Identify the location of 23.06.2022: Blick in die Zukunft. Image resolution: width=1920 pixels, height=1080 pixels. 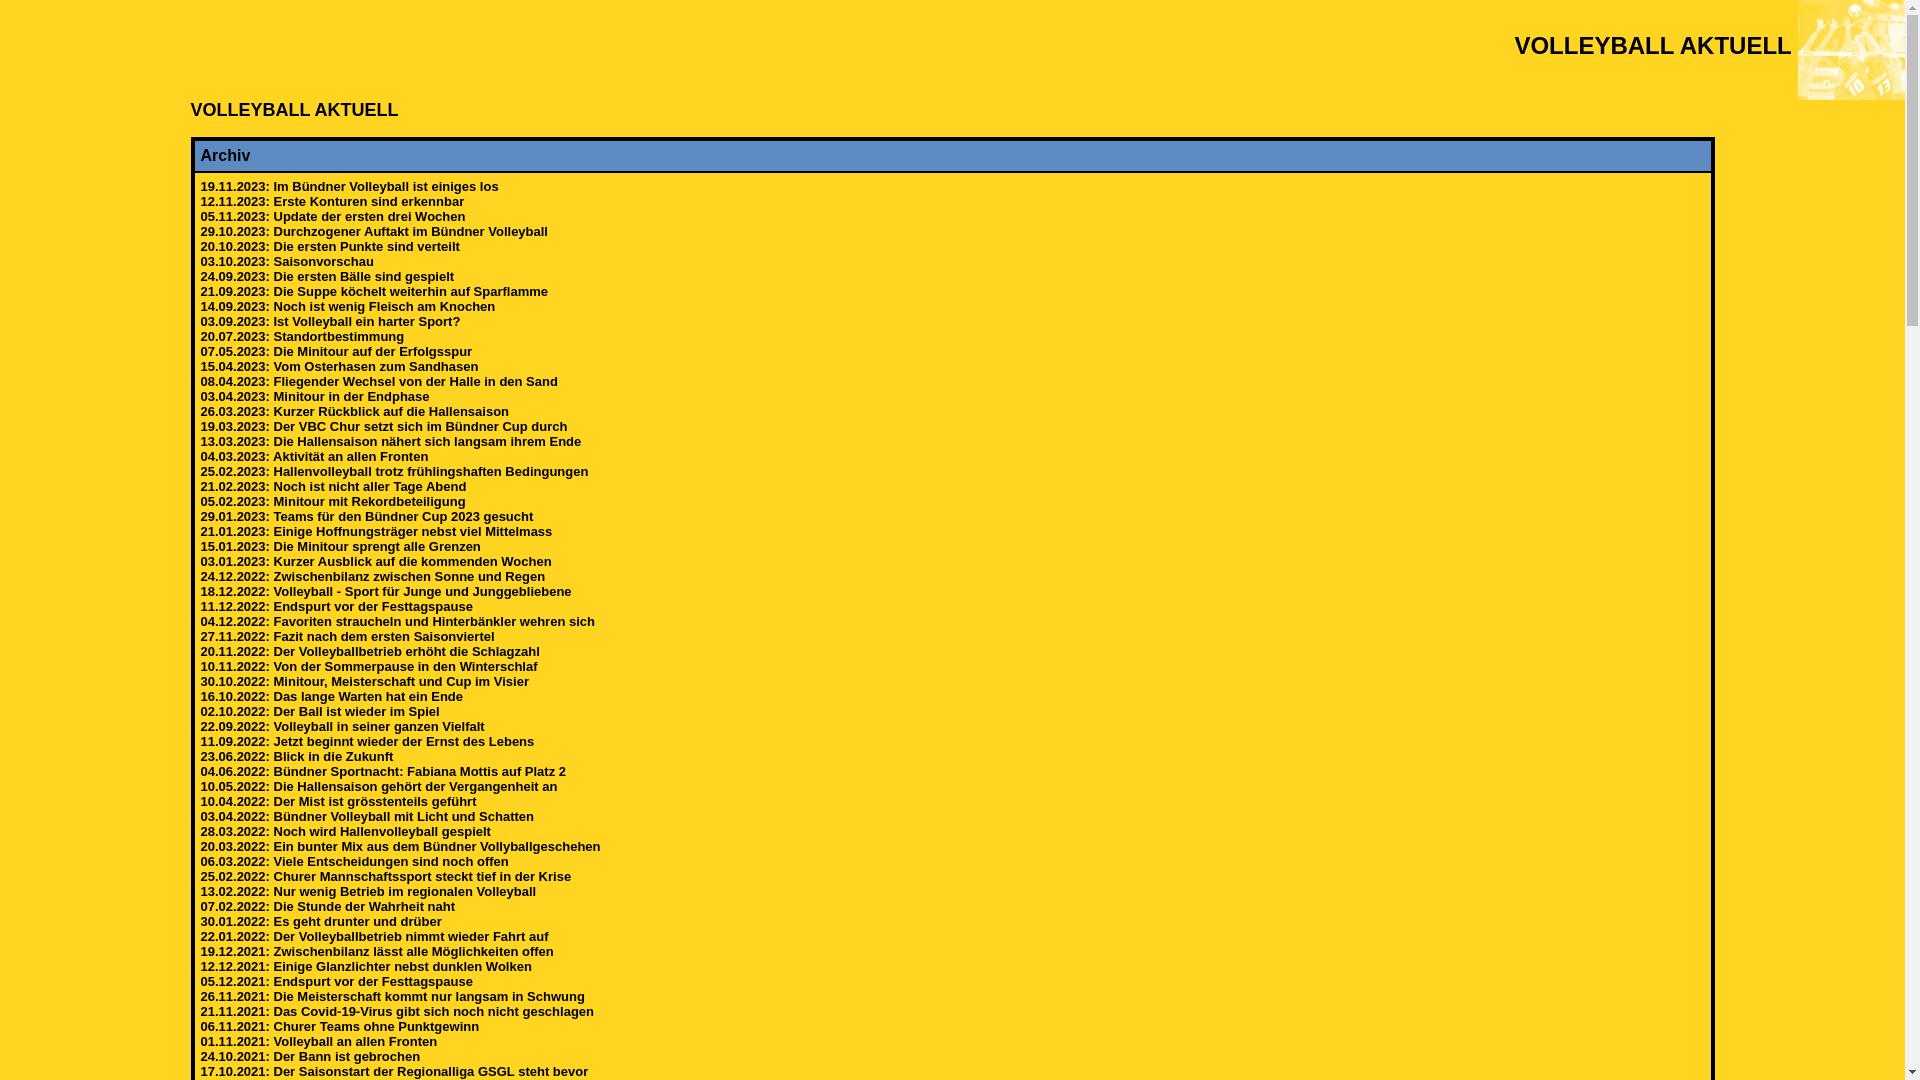
(296, 756).